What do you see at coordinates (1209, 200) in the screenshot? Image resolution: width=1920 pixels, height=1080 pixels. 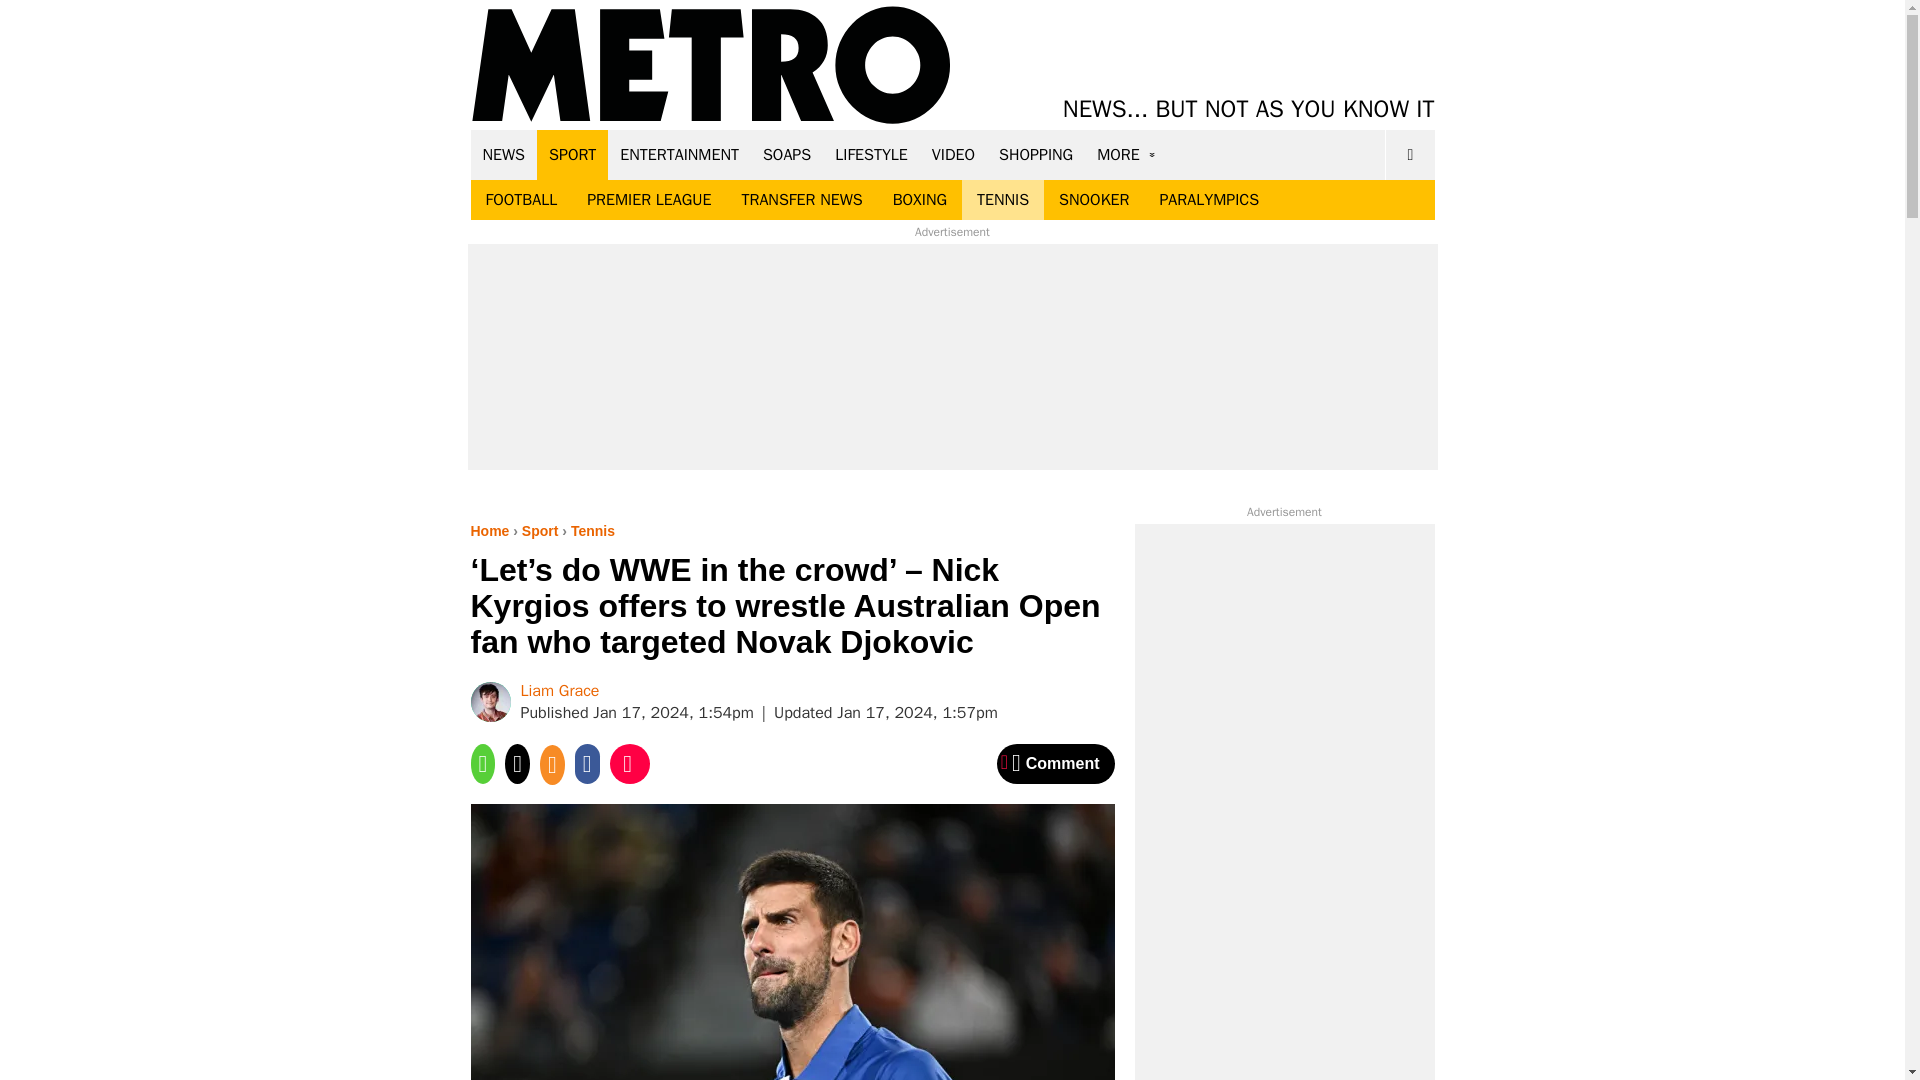 I see `PARALYMPICS` at bounding box center [1209, 200].